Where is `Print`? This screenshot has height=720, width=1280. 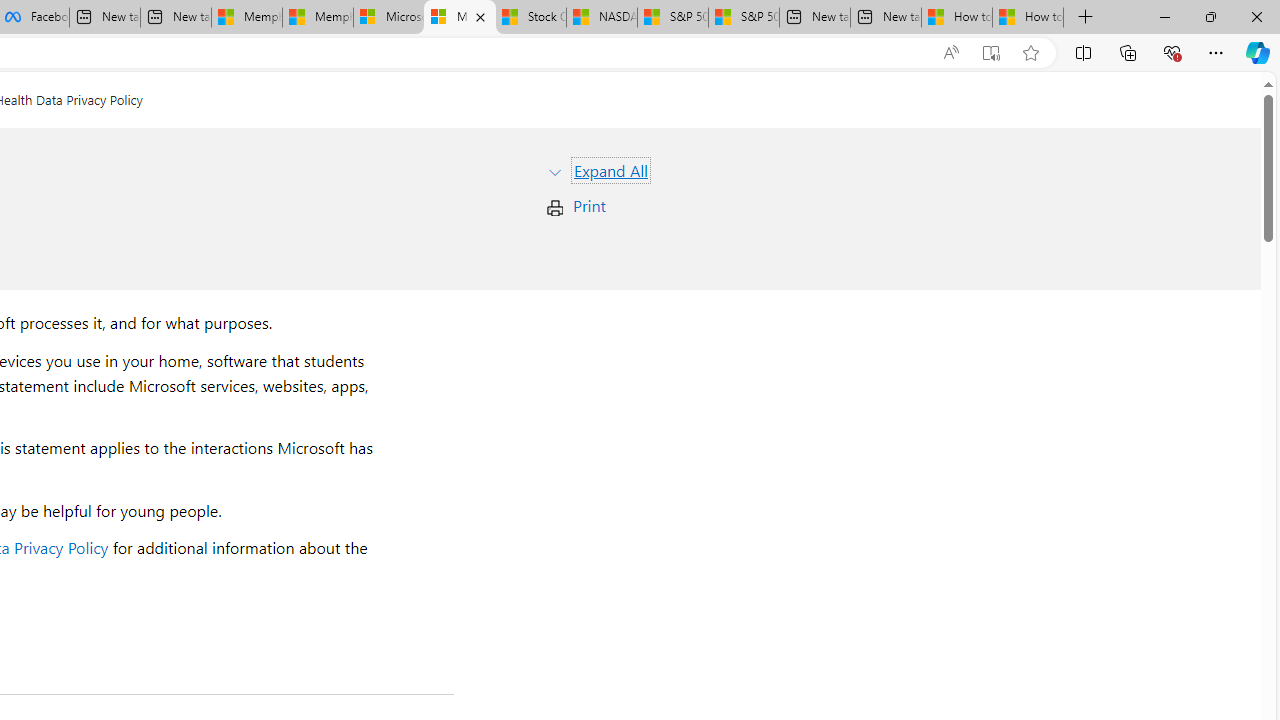 Print is located at coordinates (589, 206).